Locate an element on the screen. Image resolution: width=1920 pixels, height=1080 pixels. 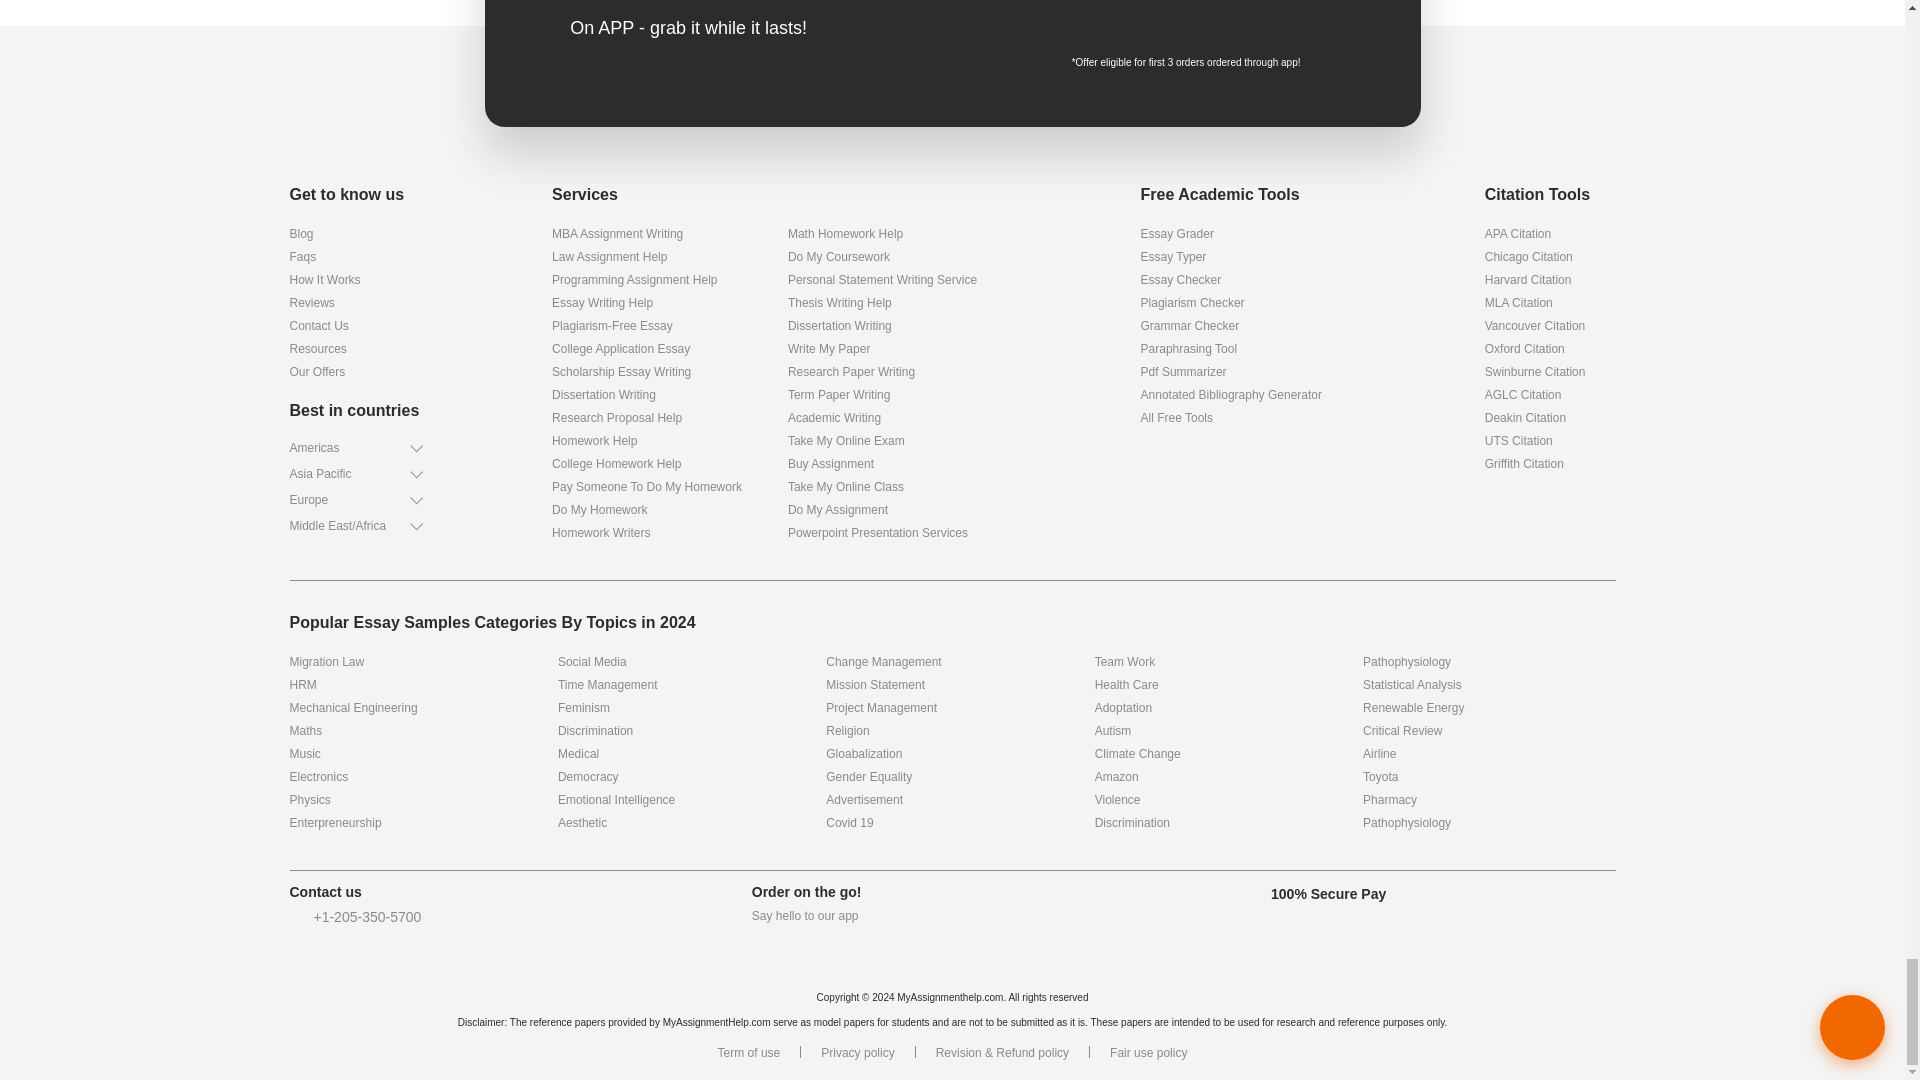
qrcode is located at coordinates (1284, 22).